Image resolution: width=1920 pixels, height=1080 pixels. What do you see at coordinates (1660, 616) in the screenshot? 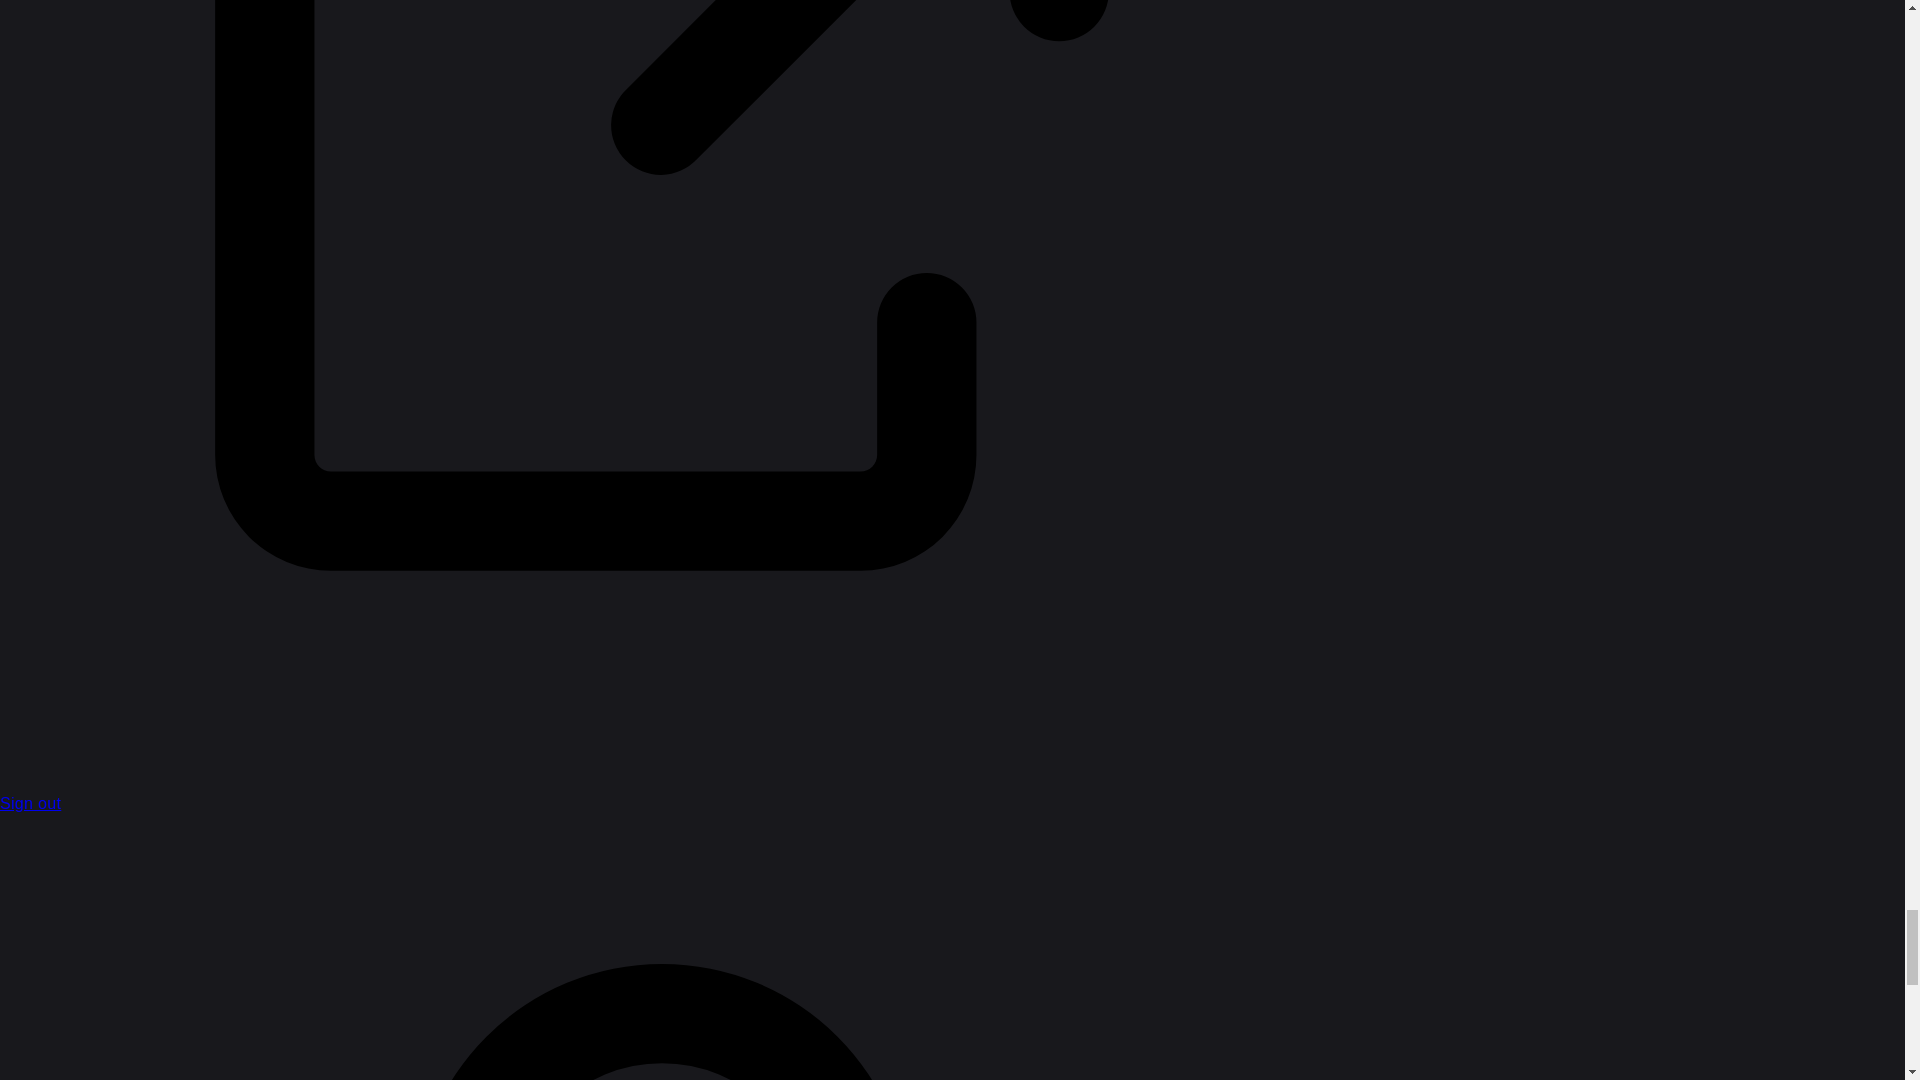
I see `copy a link to this post to clipboard` at bounding box center [1660, 616].